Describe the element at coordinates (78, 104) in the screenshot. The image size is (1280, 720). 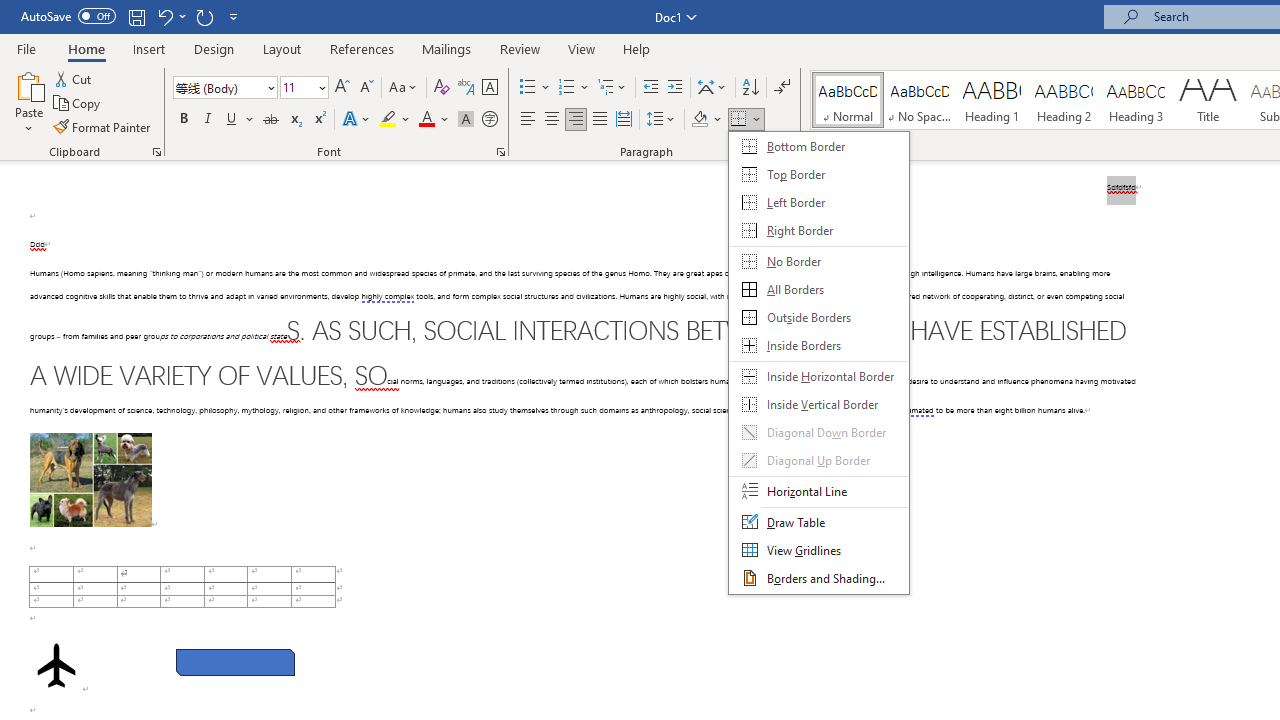
I see `Copy` at that location.